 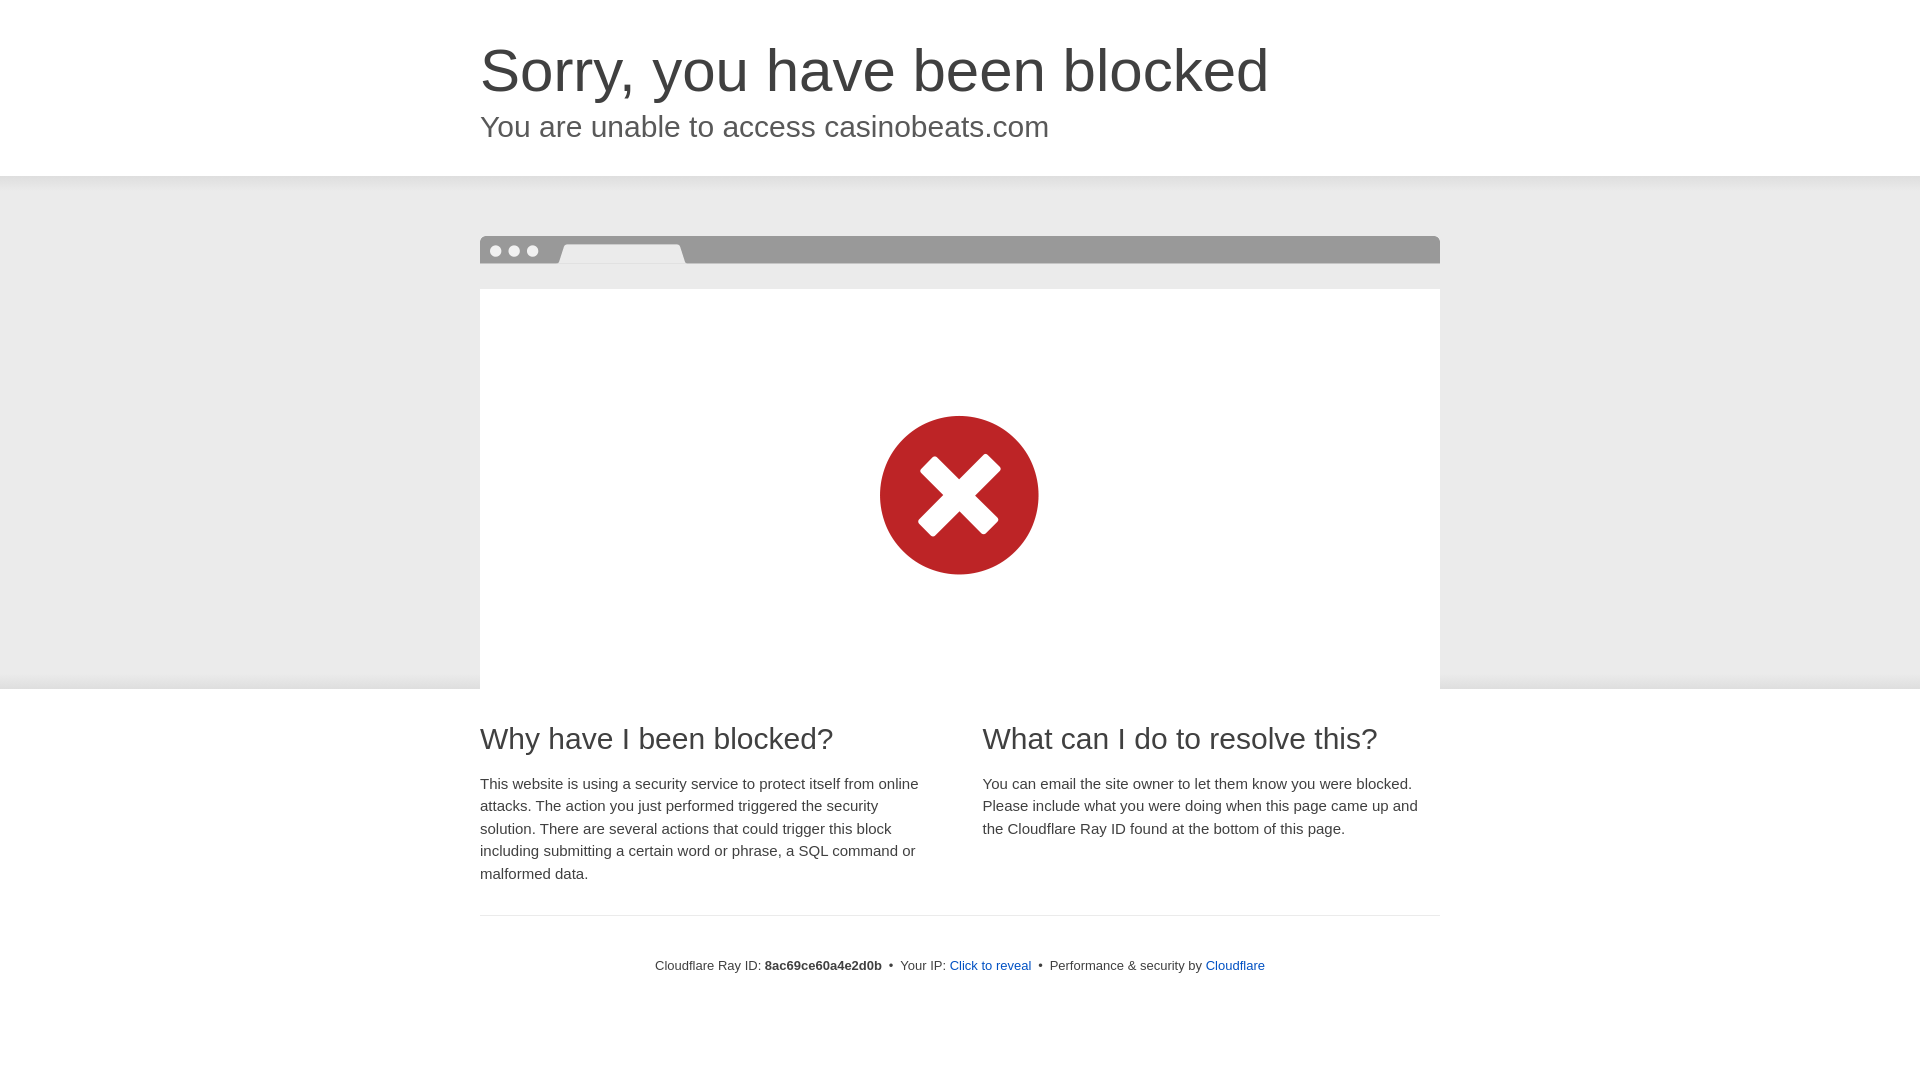 I want to click on Cloudflare, so click(x=1235, y=965).